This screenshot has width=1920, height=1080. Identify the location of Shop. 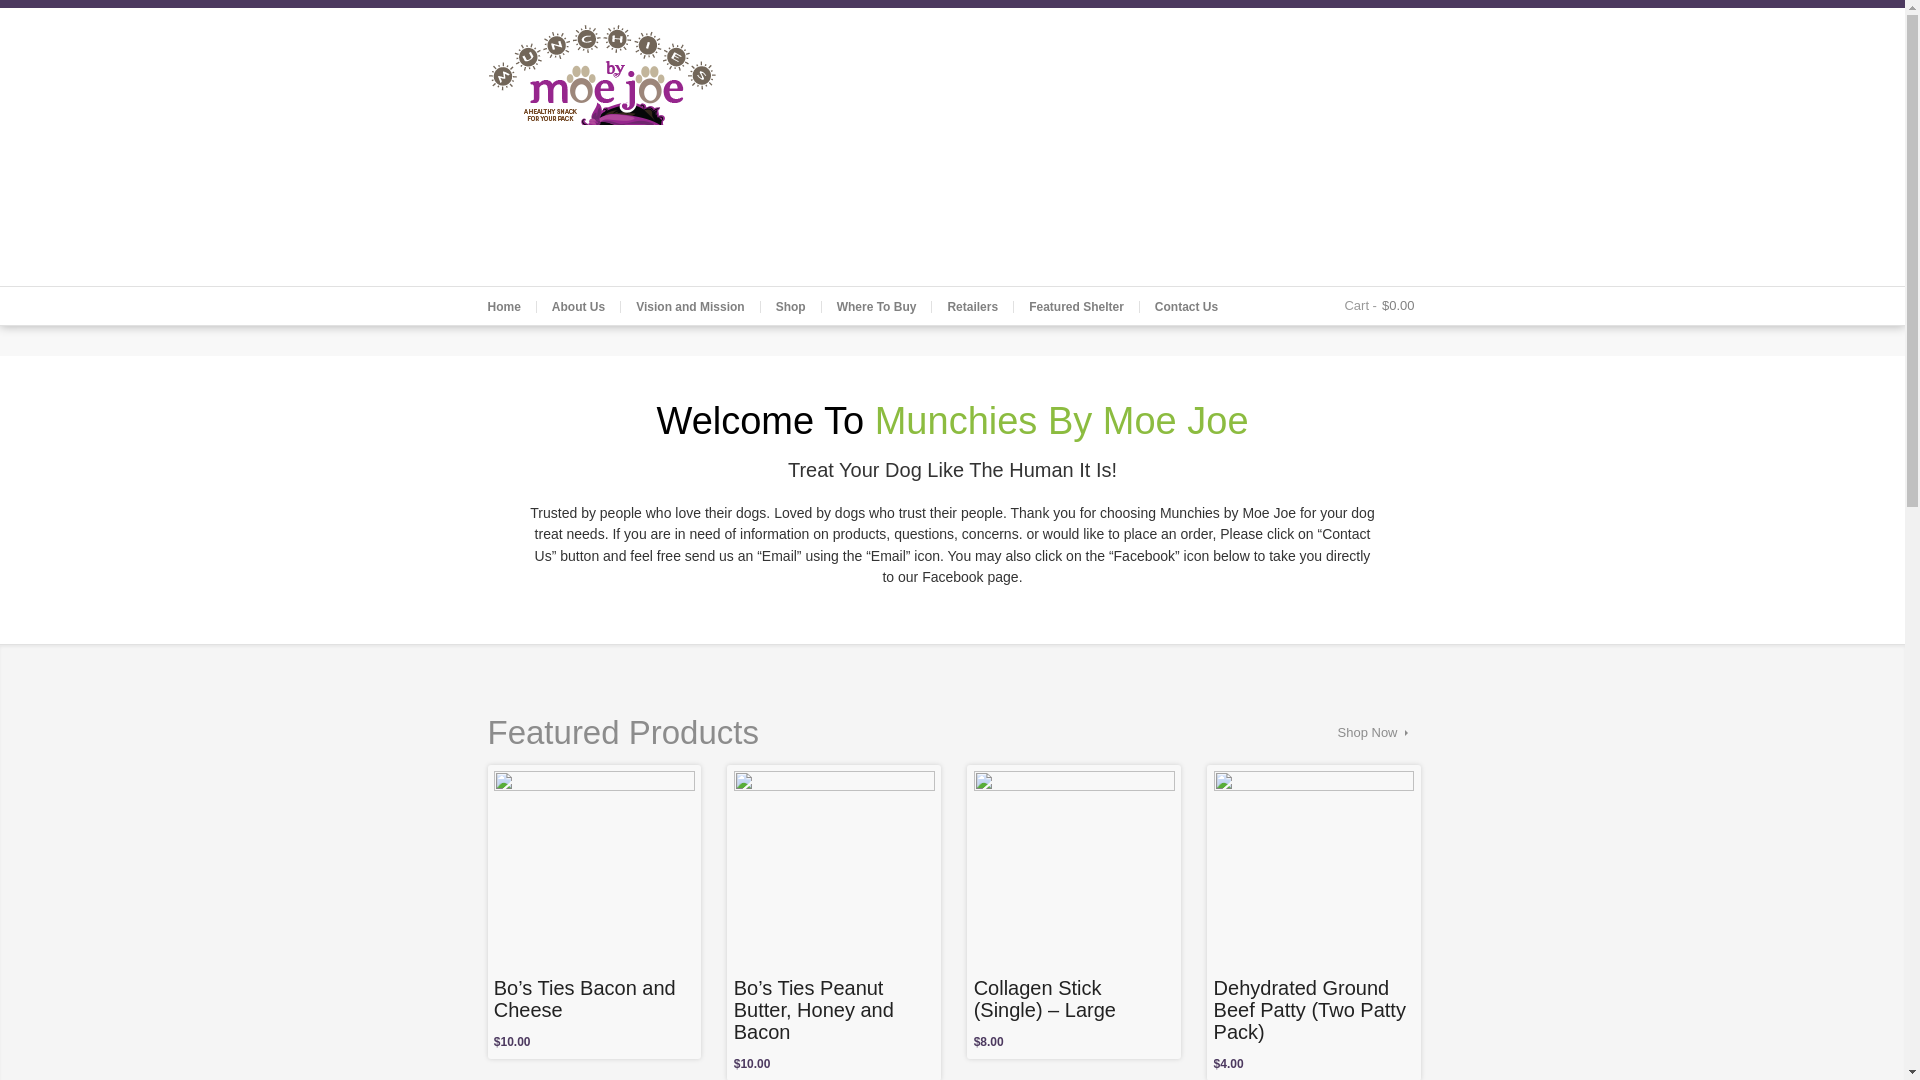
(790, 307).